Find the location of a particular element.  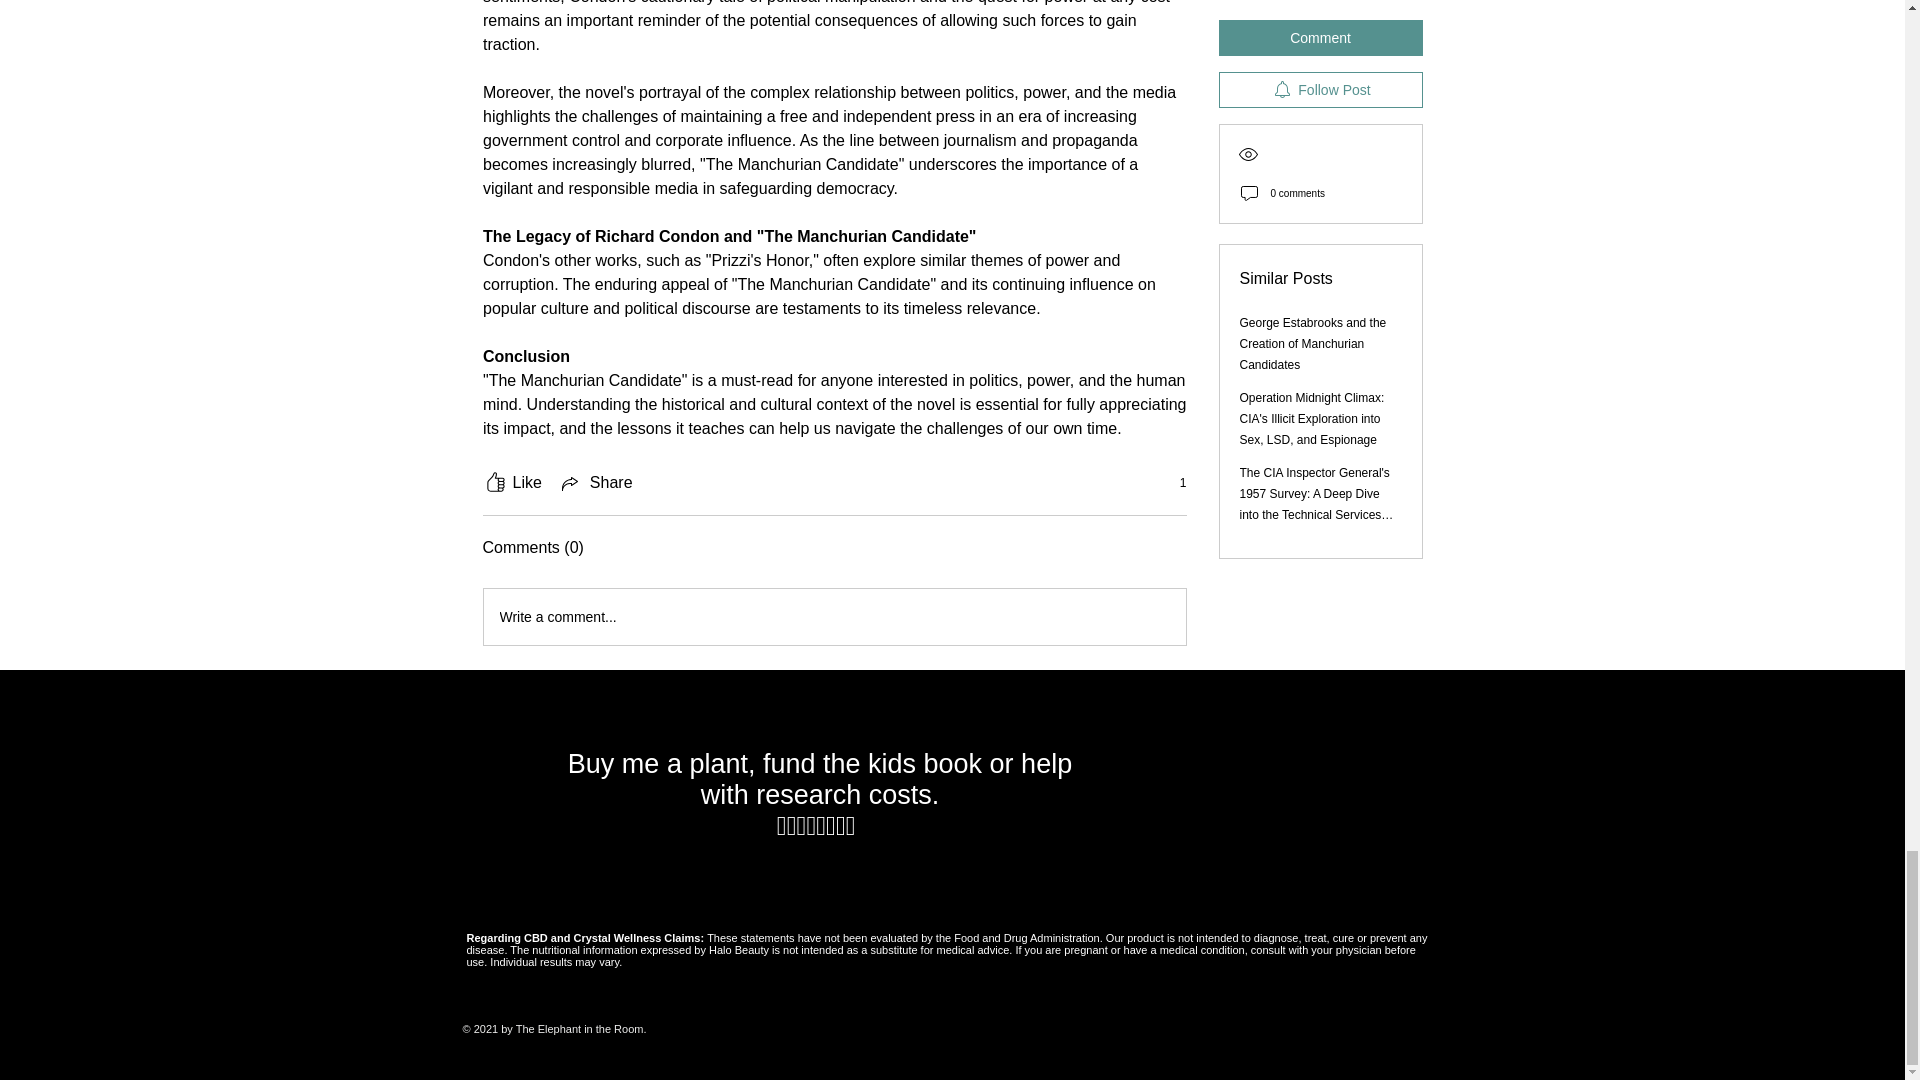

Share is located at coordinates (596, 482).